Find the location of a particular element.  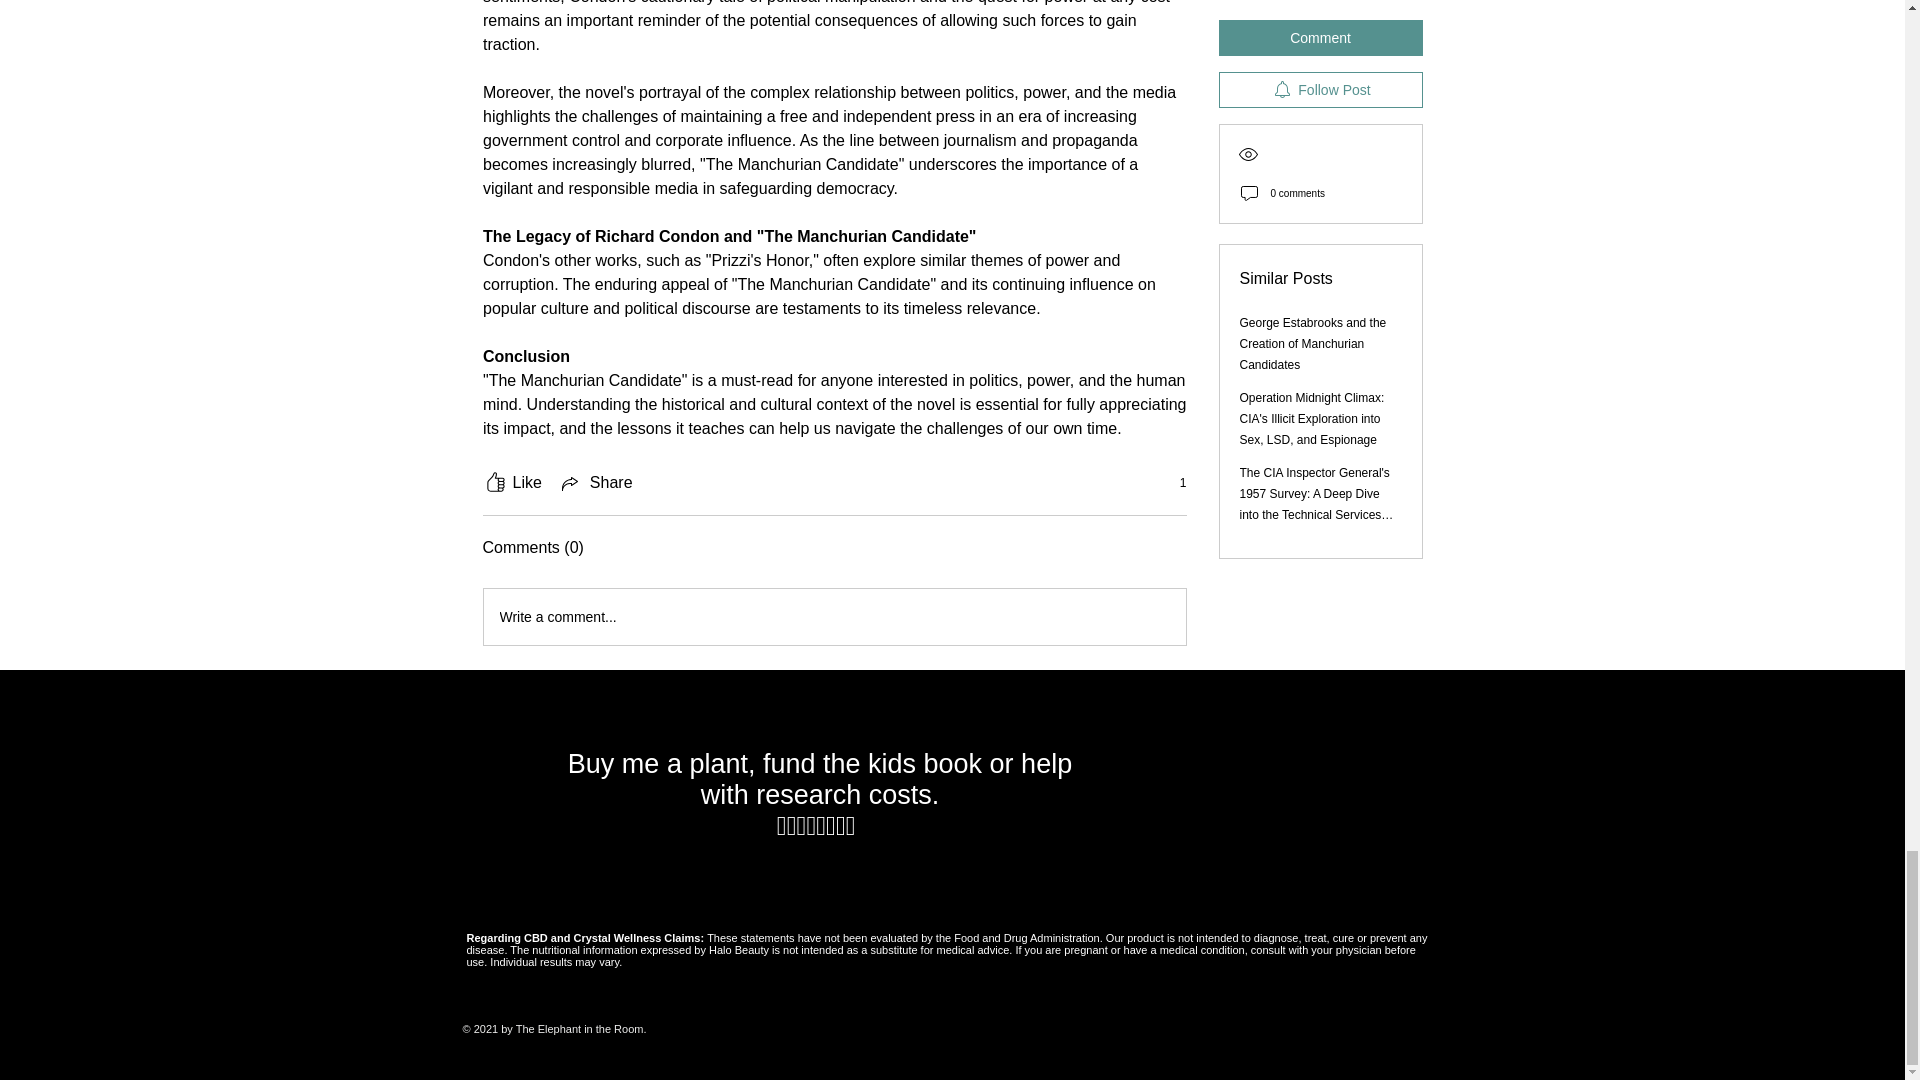

Share is located at coordinates (596, 482).